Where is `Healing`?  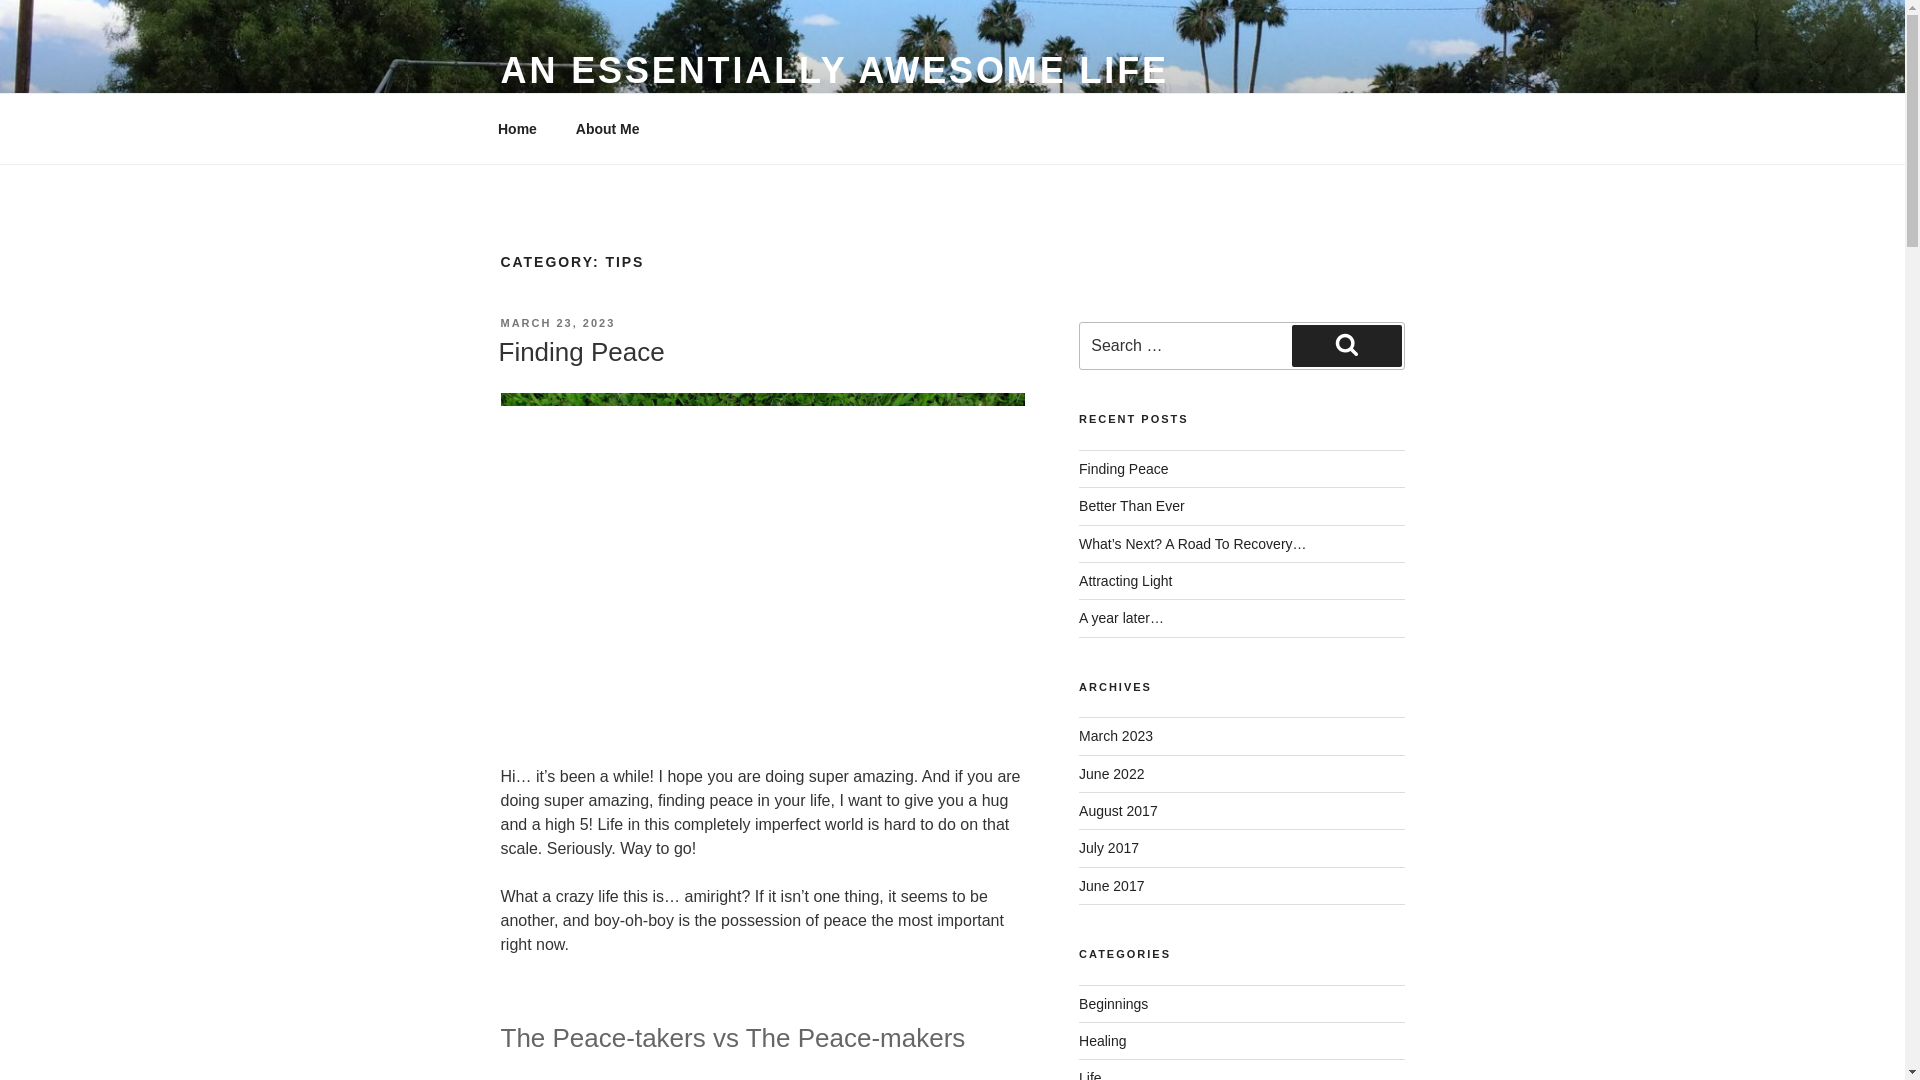 Healing is located at coordinates (1102, 1040).